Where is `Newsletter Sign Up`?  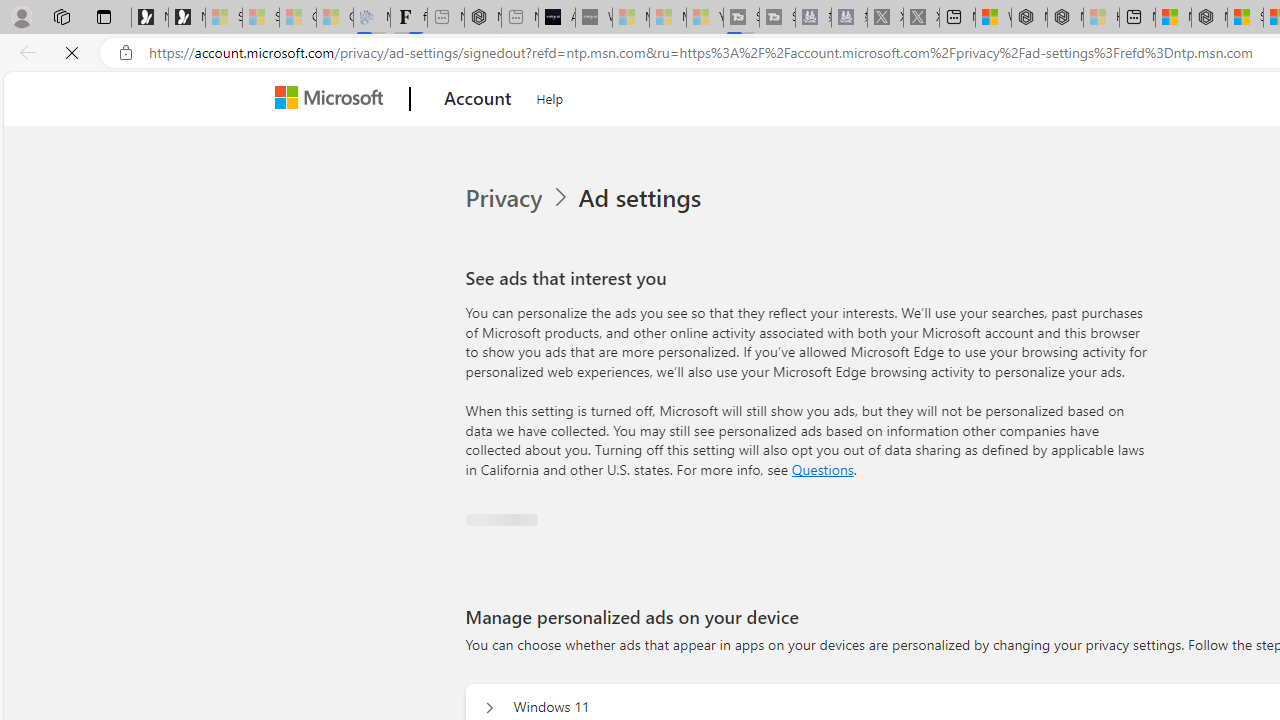
Newsletter Sign Up is located at coordinates (186, 18).